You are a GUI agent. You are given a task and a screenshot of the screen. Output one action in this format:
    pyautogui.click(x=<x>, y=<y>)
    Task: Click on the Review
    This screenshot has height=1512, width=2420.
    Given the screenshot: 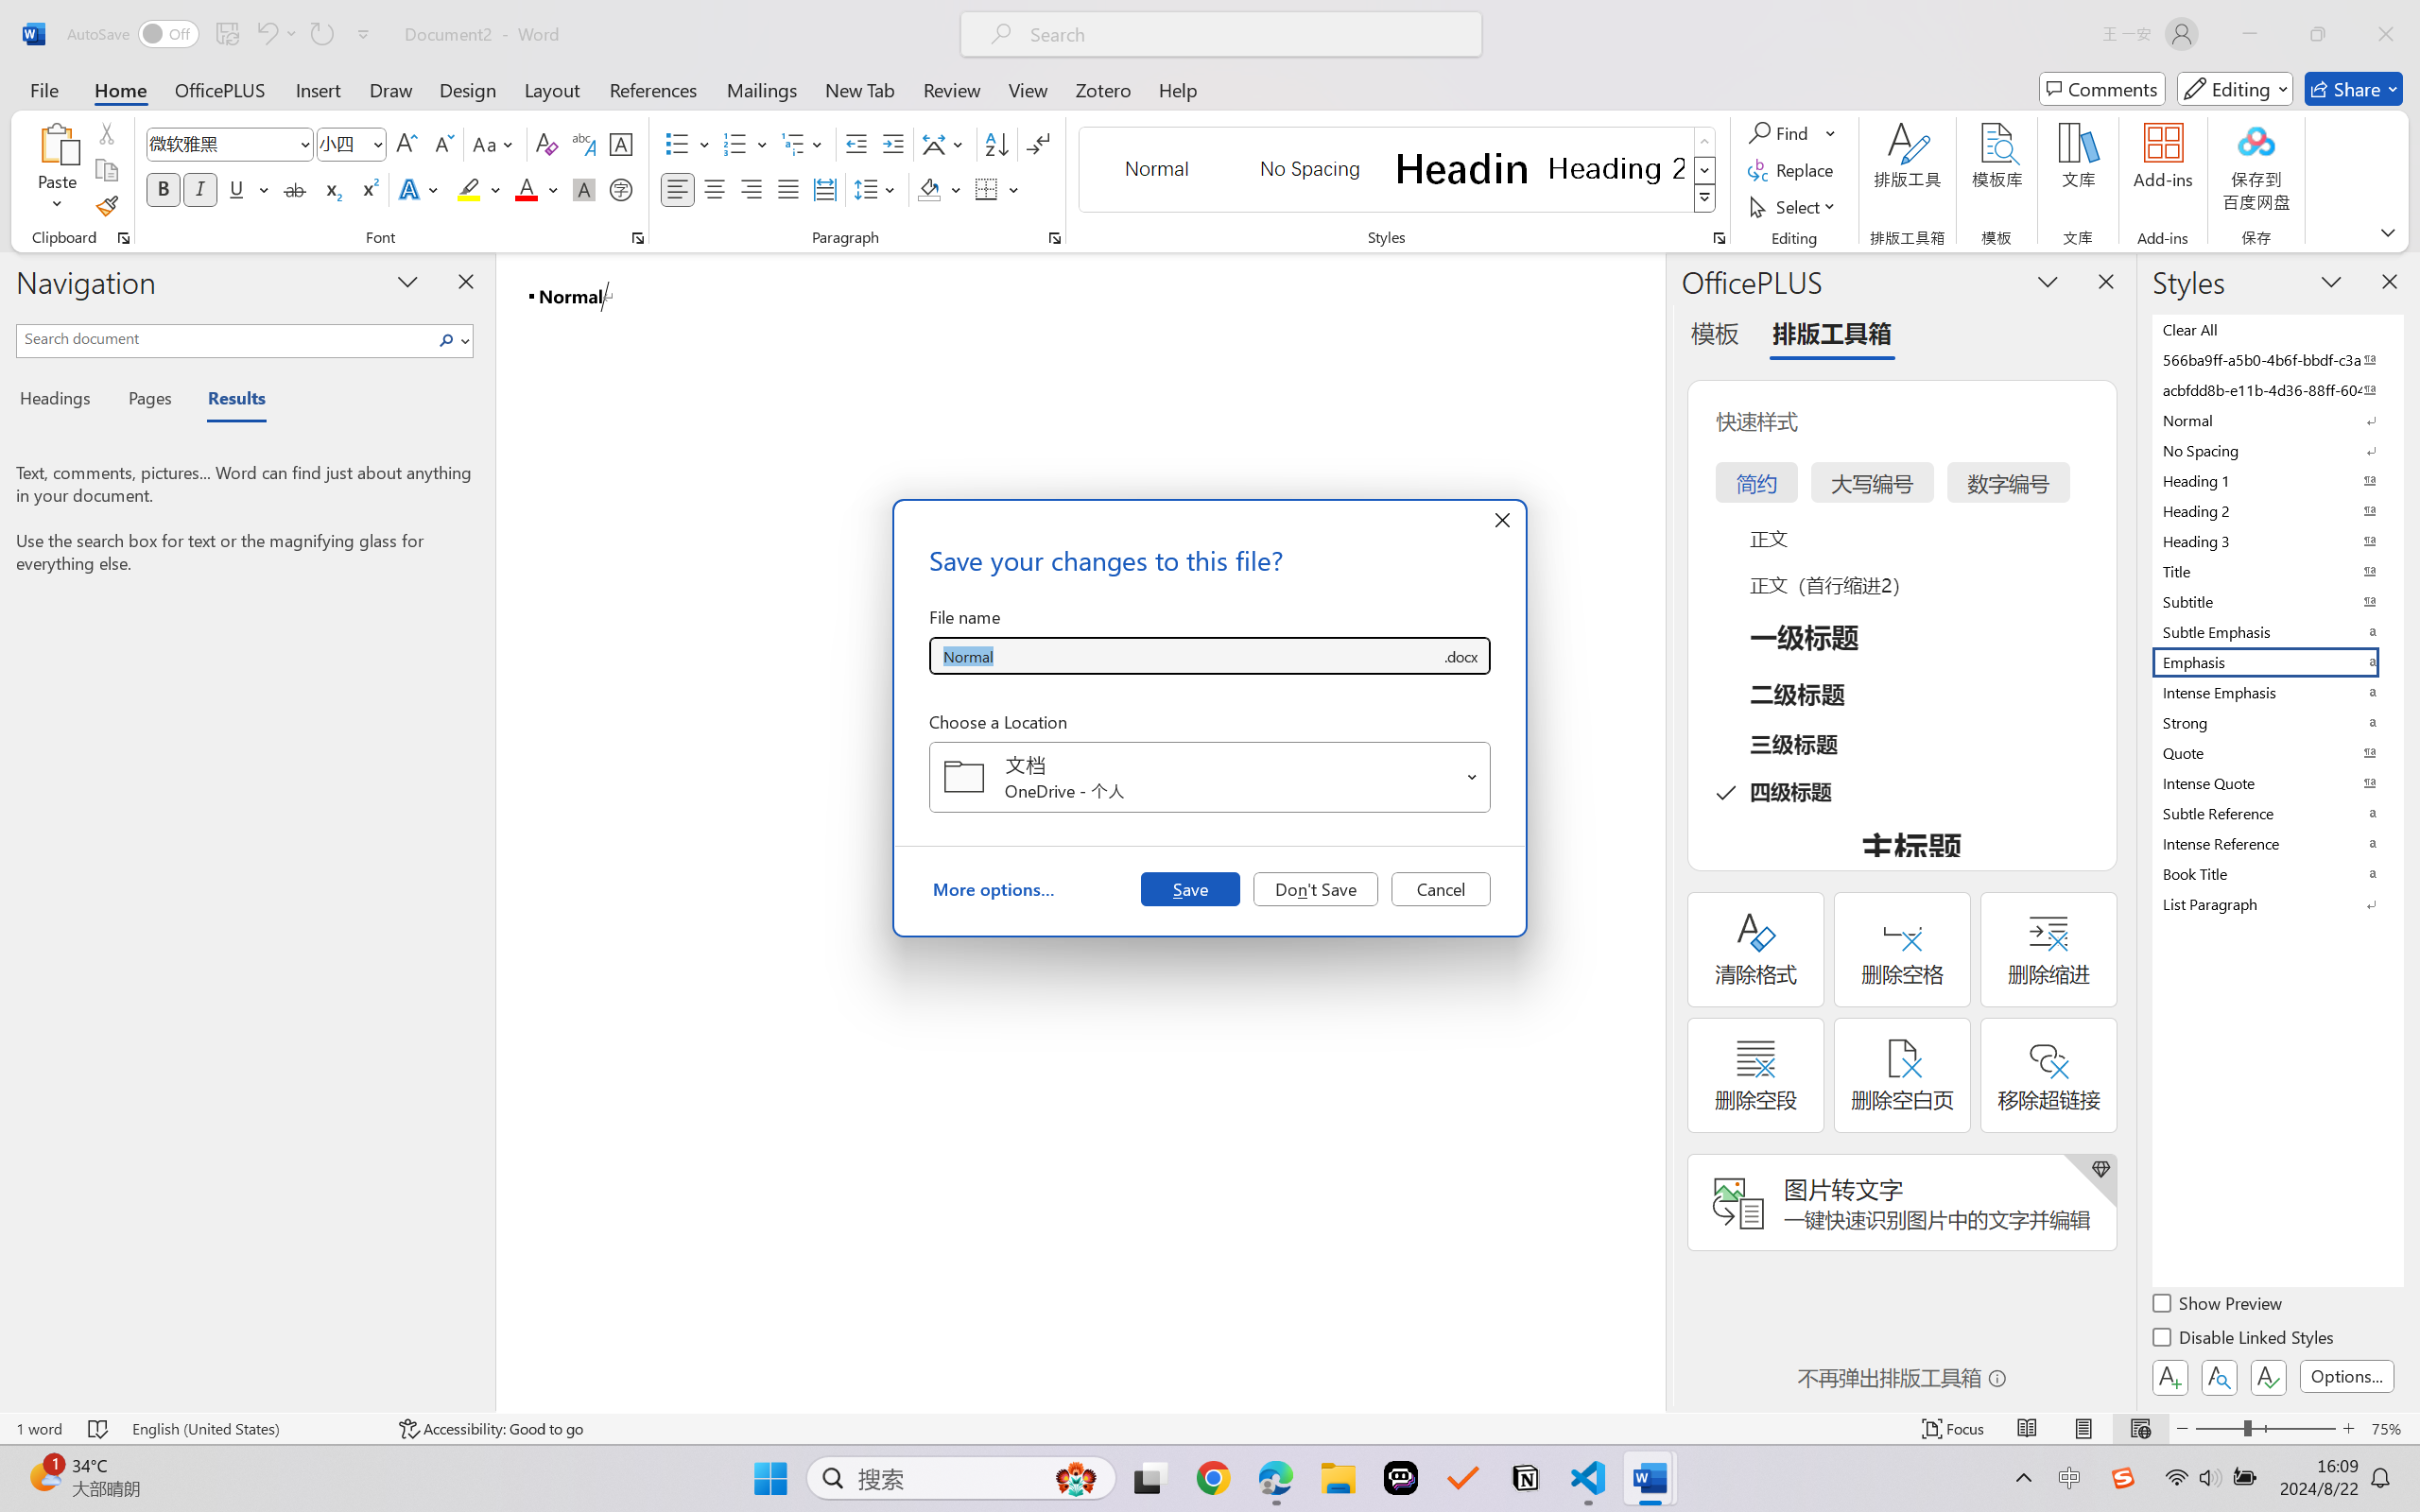 What is the action you would take?
    pyautogui.click(x=952, y=89)
    